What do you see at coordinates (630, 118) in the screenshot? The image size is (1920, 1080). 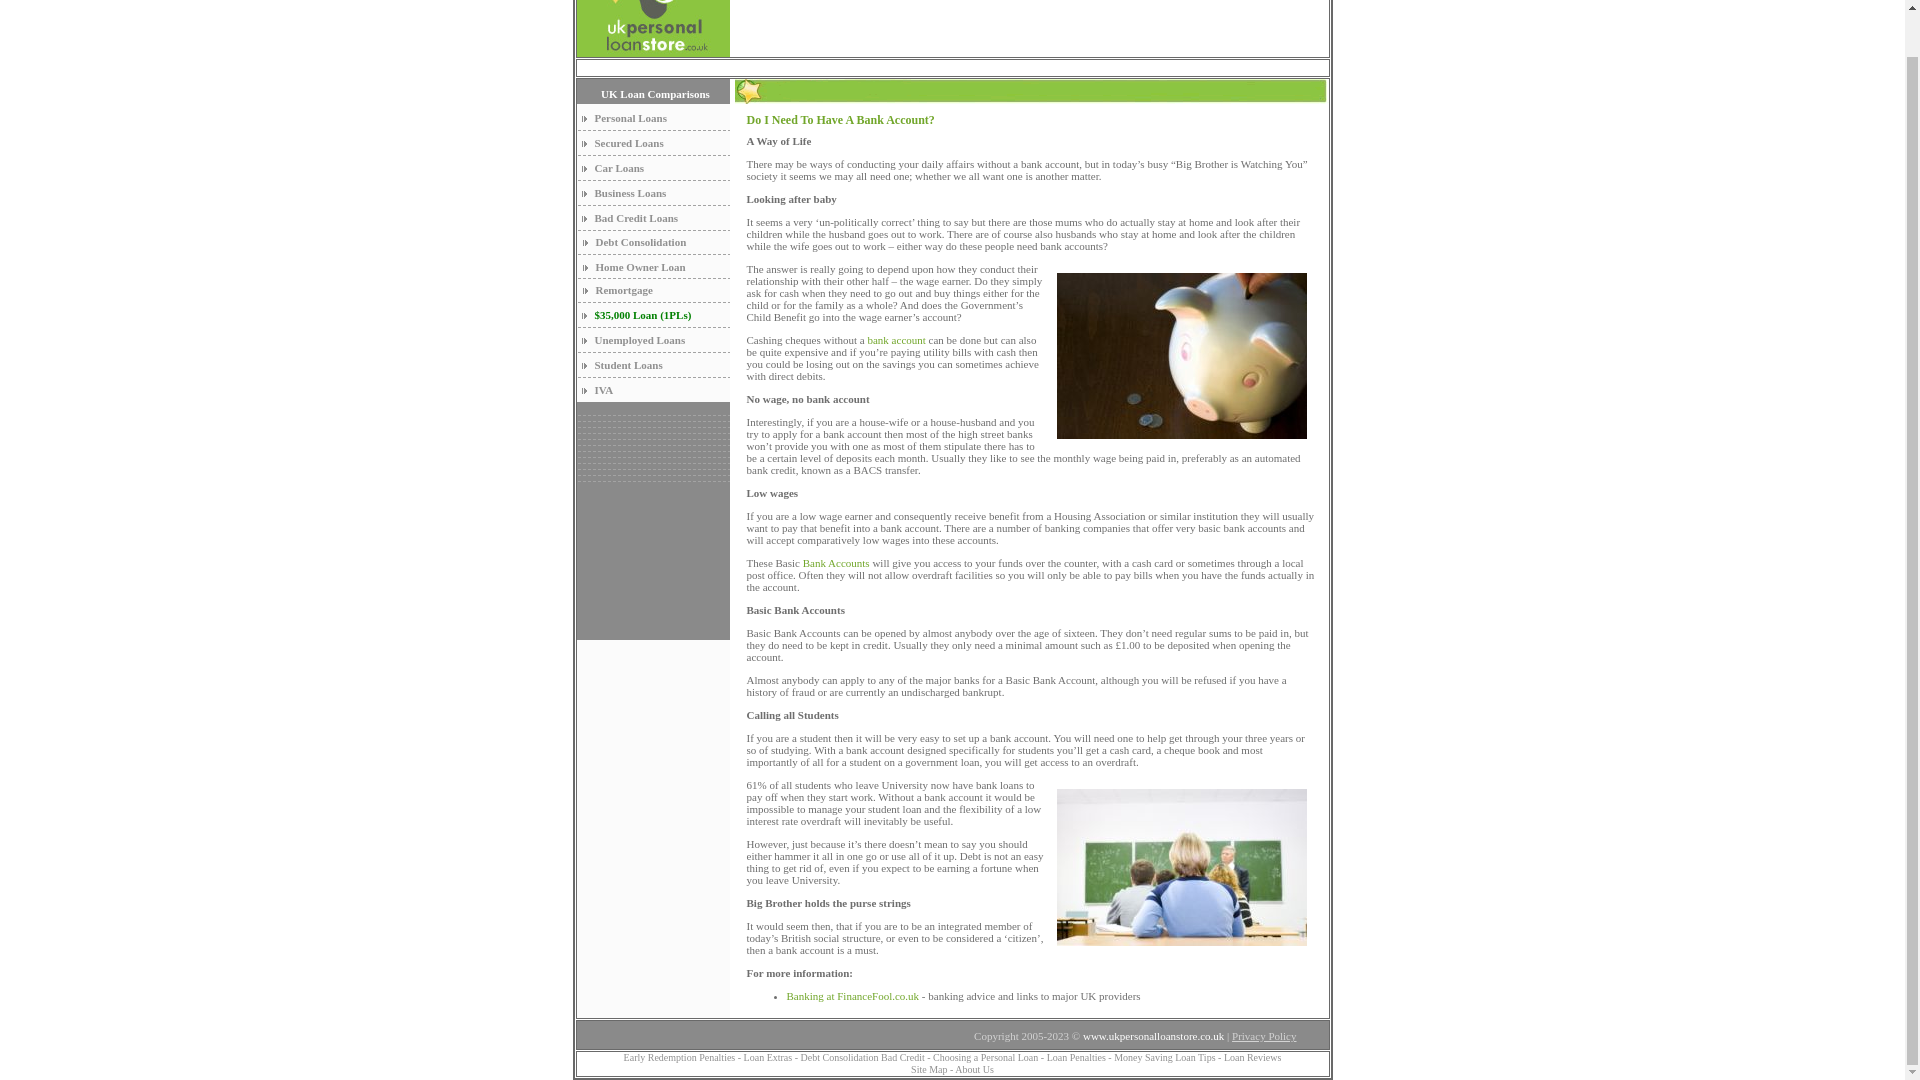 I see `Personal Loans` at bounding box center [630, 118].